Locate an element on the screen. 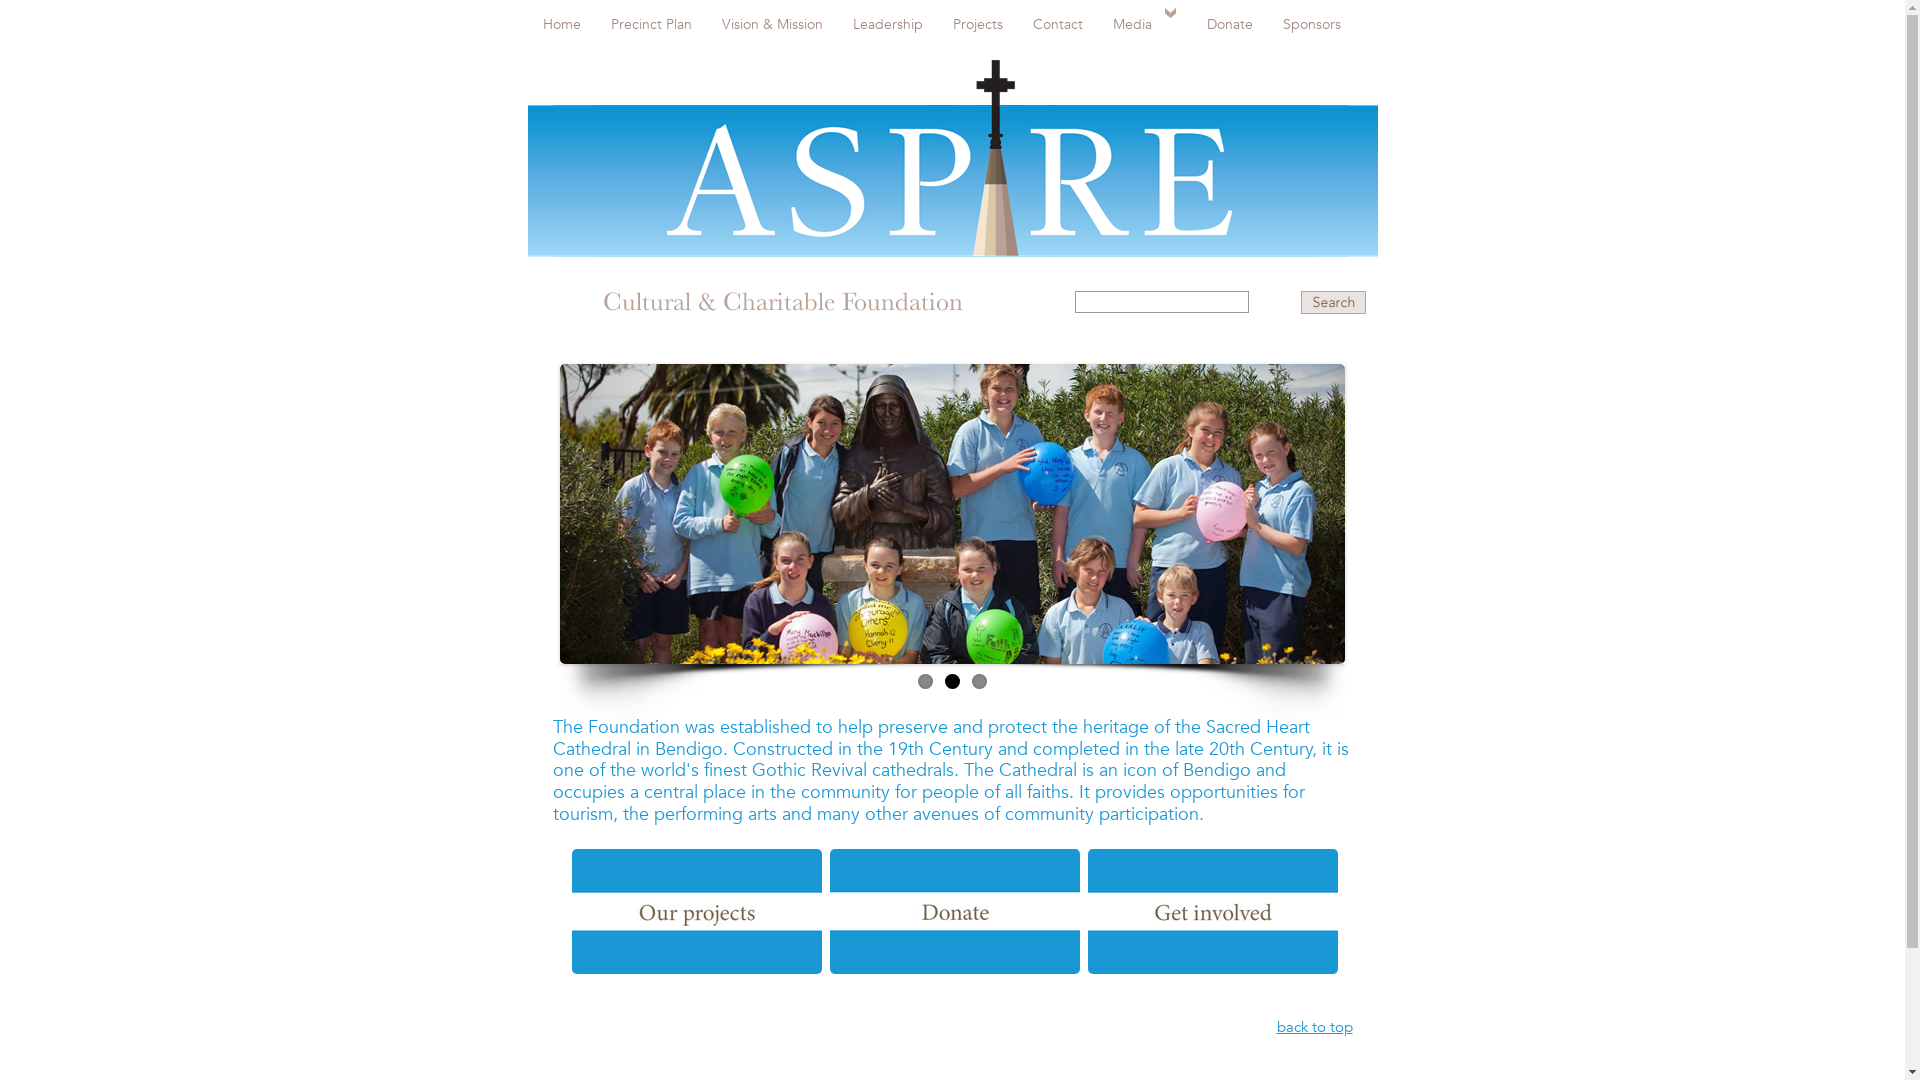  3 is located at coordinates (980, 682).